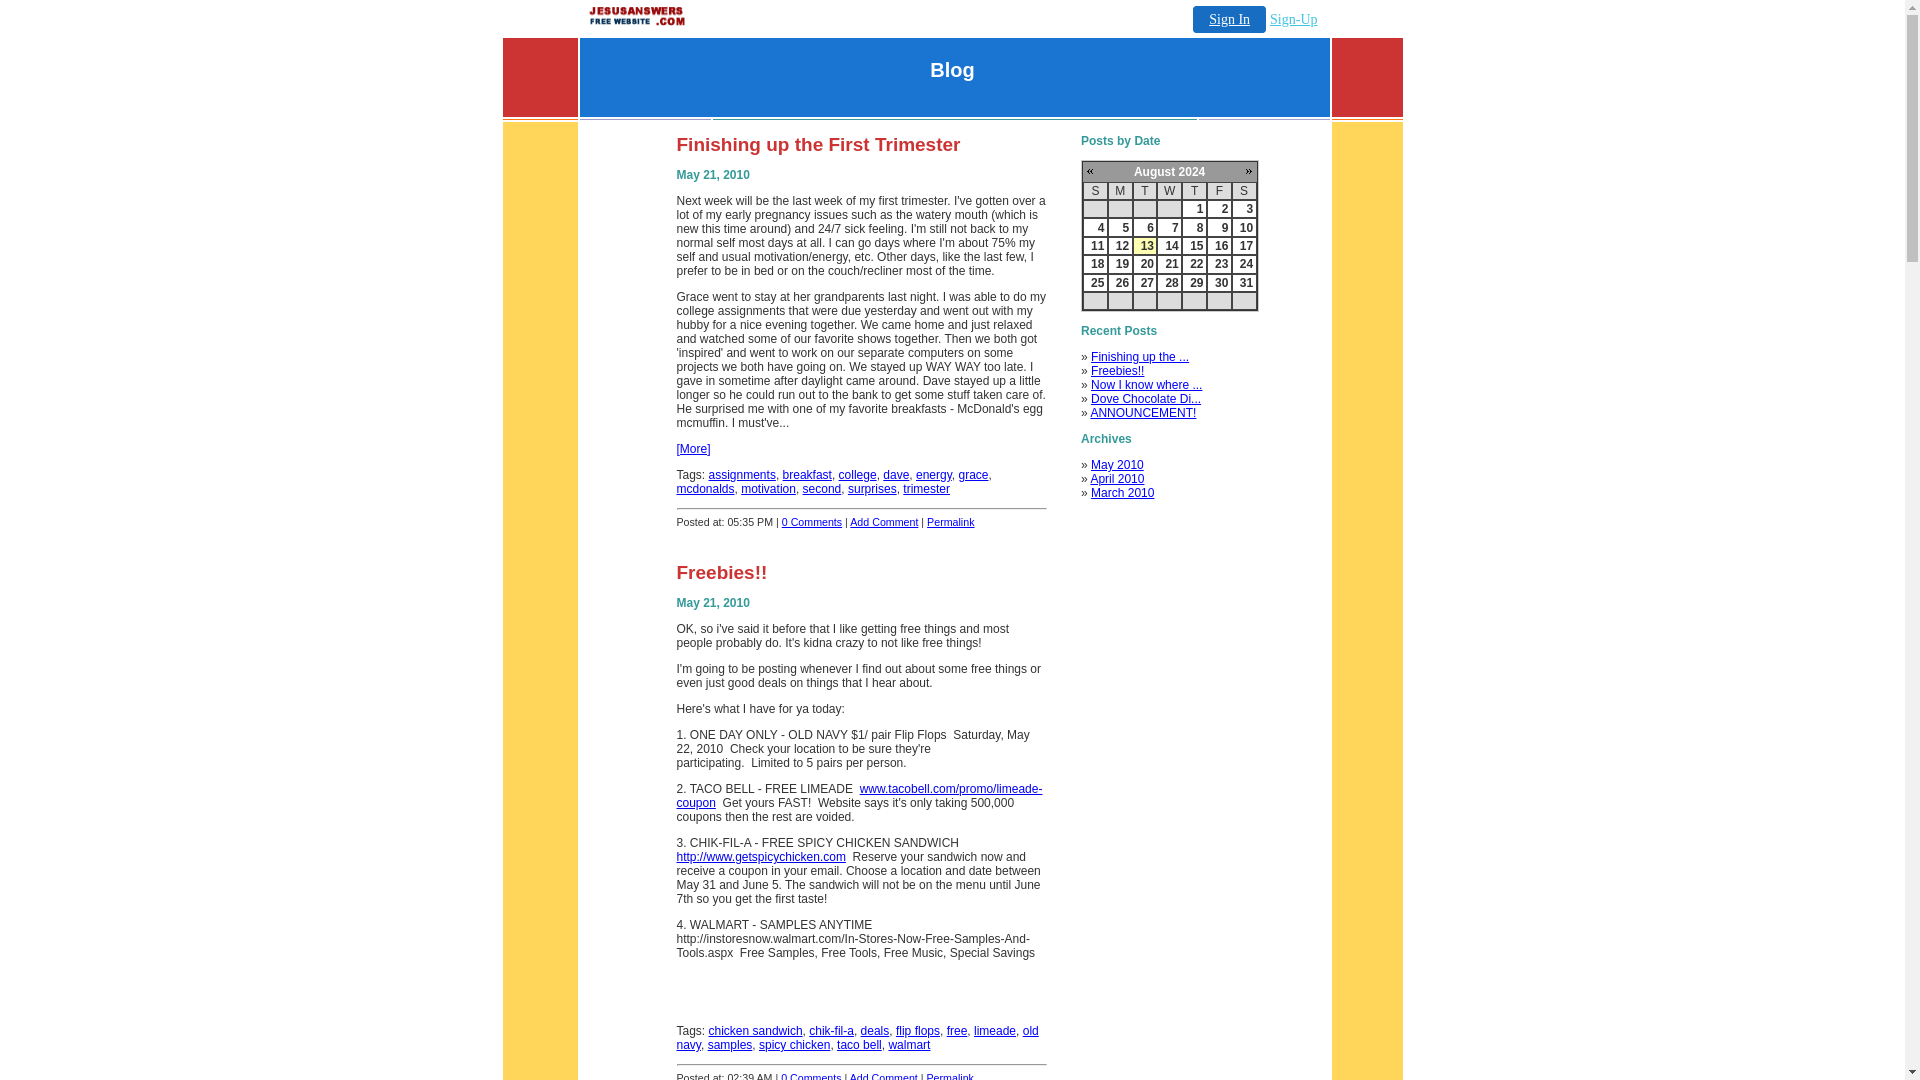 This screenshot has width=1920, height=1080. I want to click on trimester, so click(926, 488).